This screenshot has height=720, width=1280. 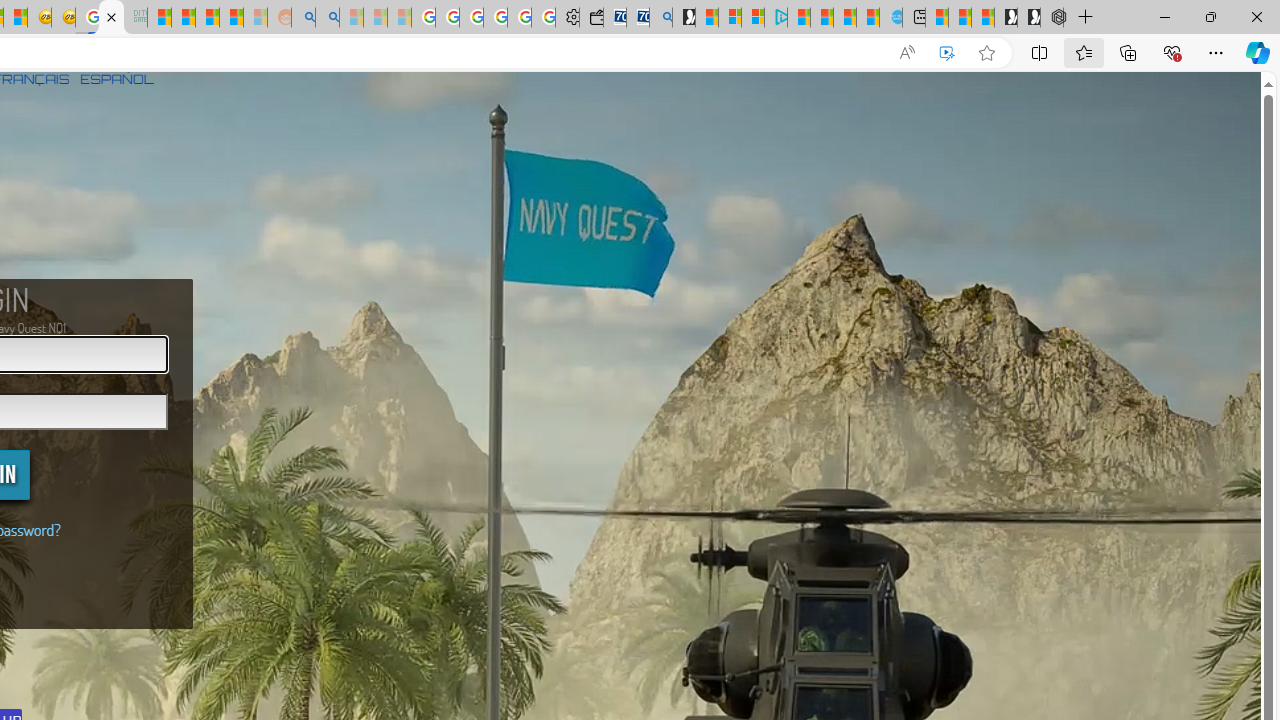 I want to click on Home | Sky Blue Bikes - Sky Blue Bikes, so click(x=890, y=18).